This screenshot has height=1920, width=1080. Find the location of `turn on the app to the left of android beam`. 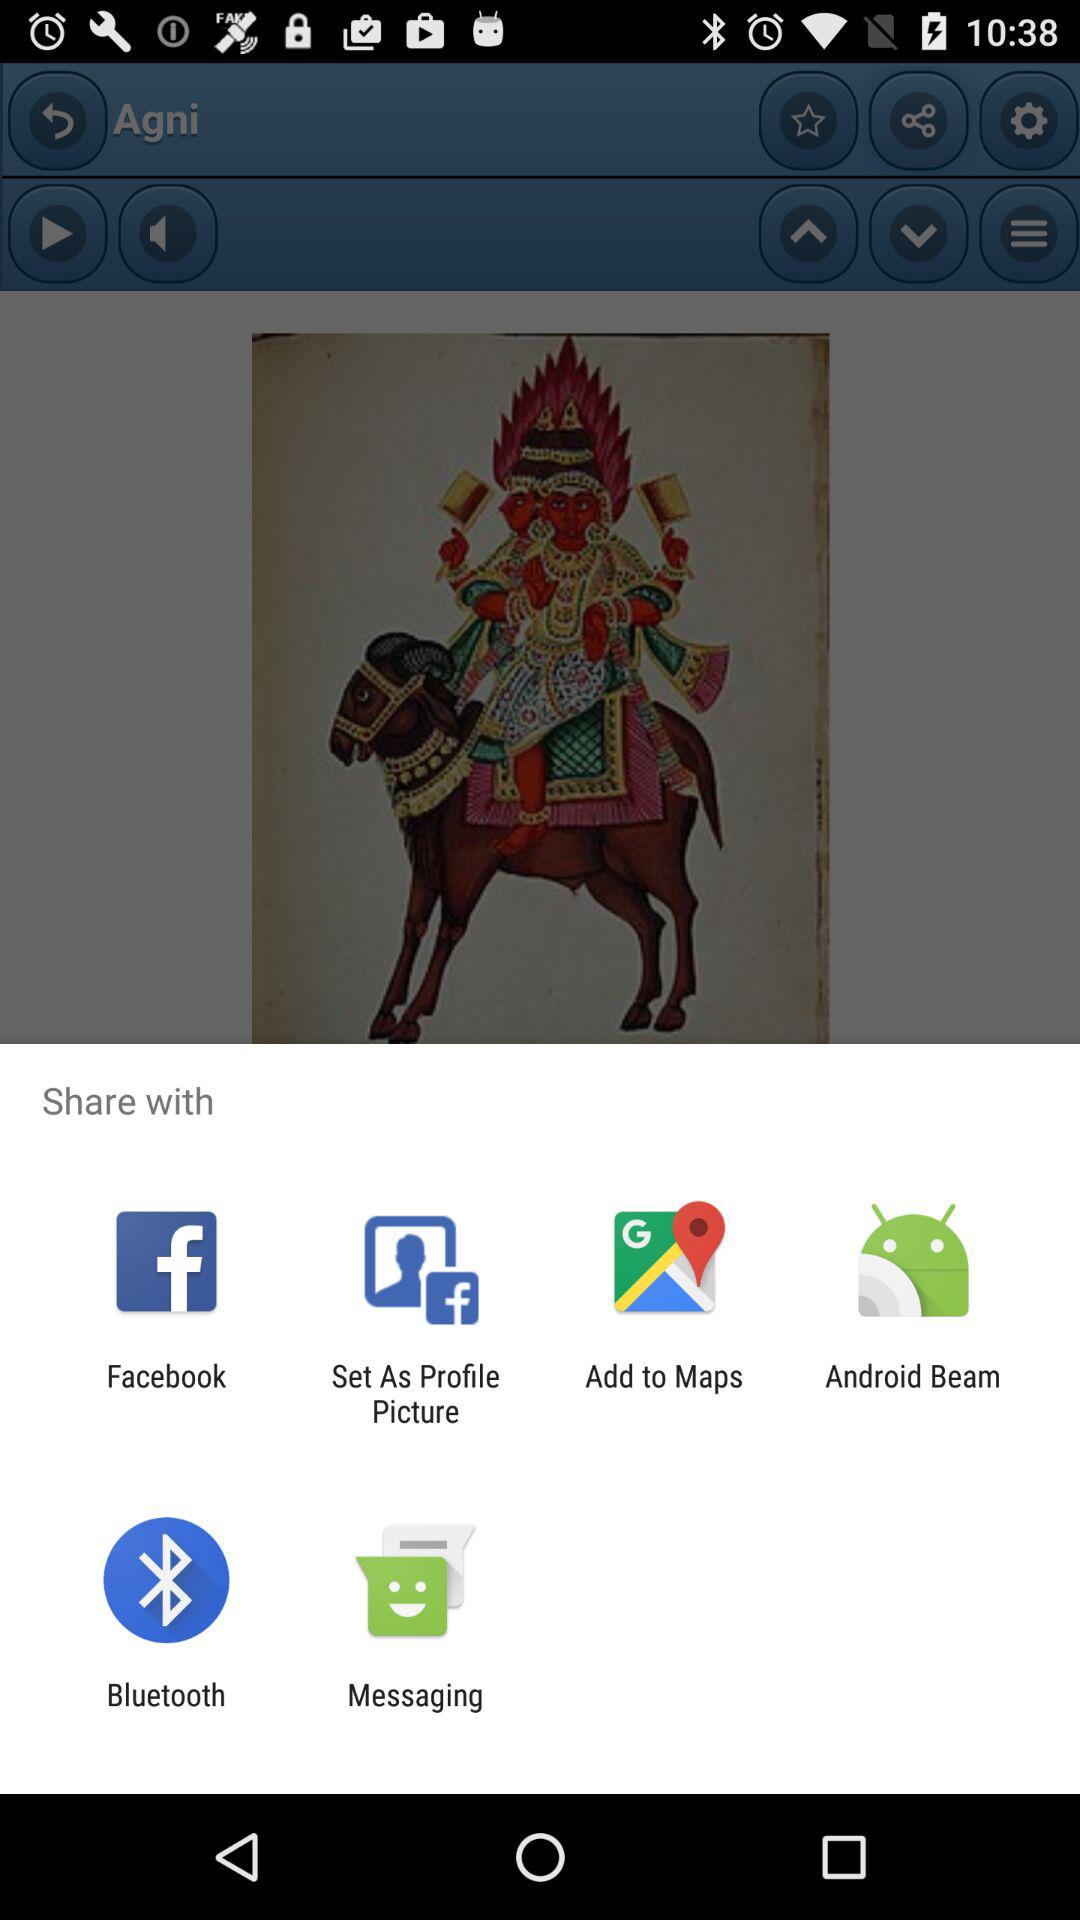

turn on the app to the left of android beam is located at coordinates (664, 1393).